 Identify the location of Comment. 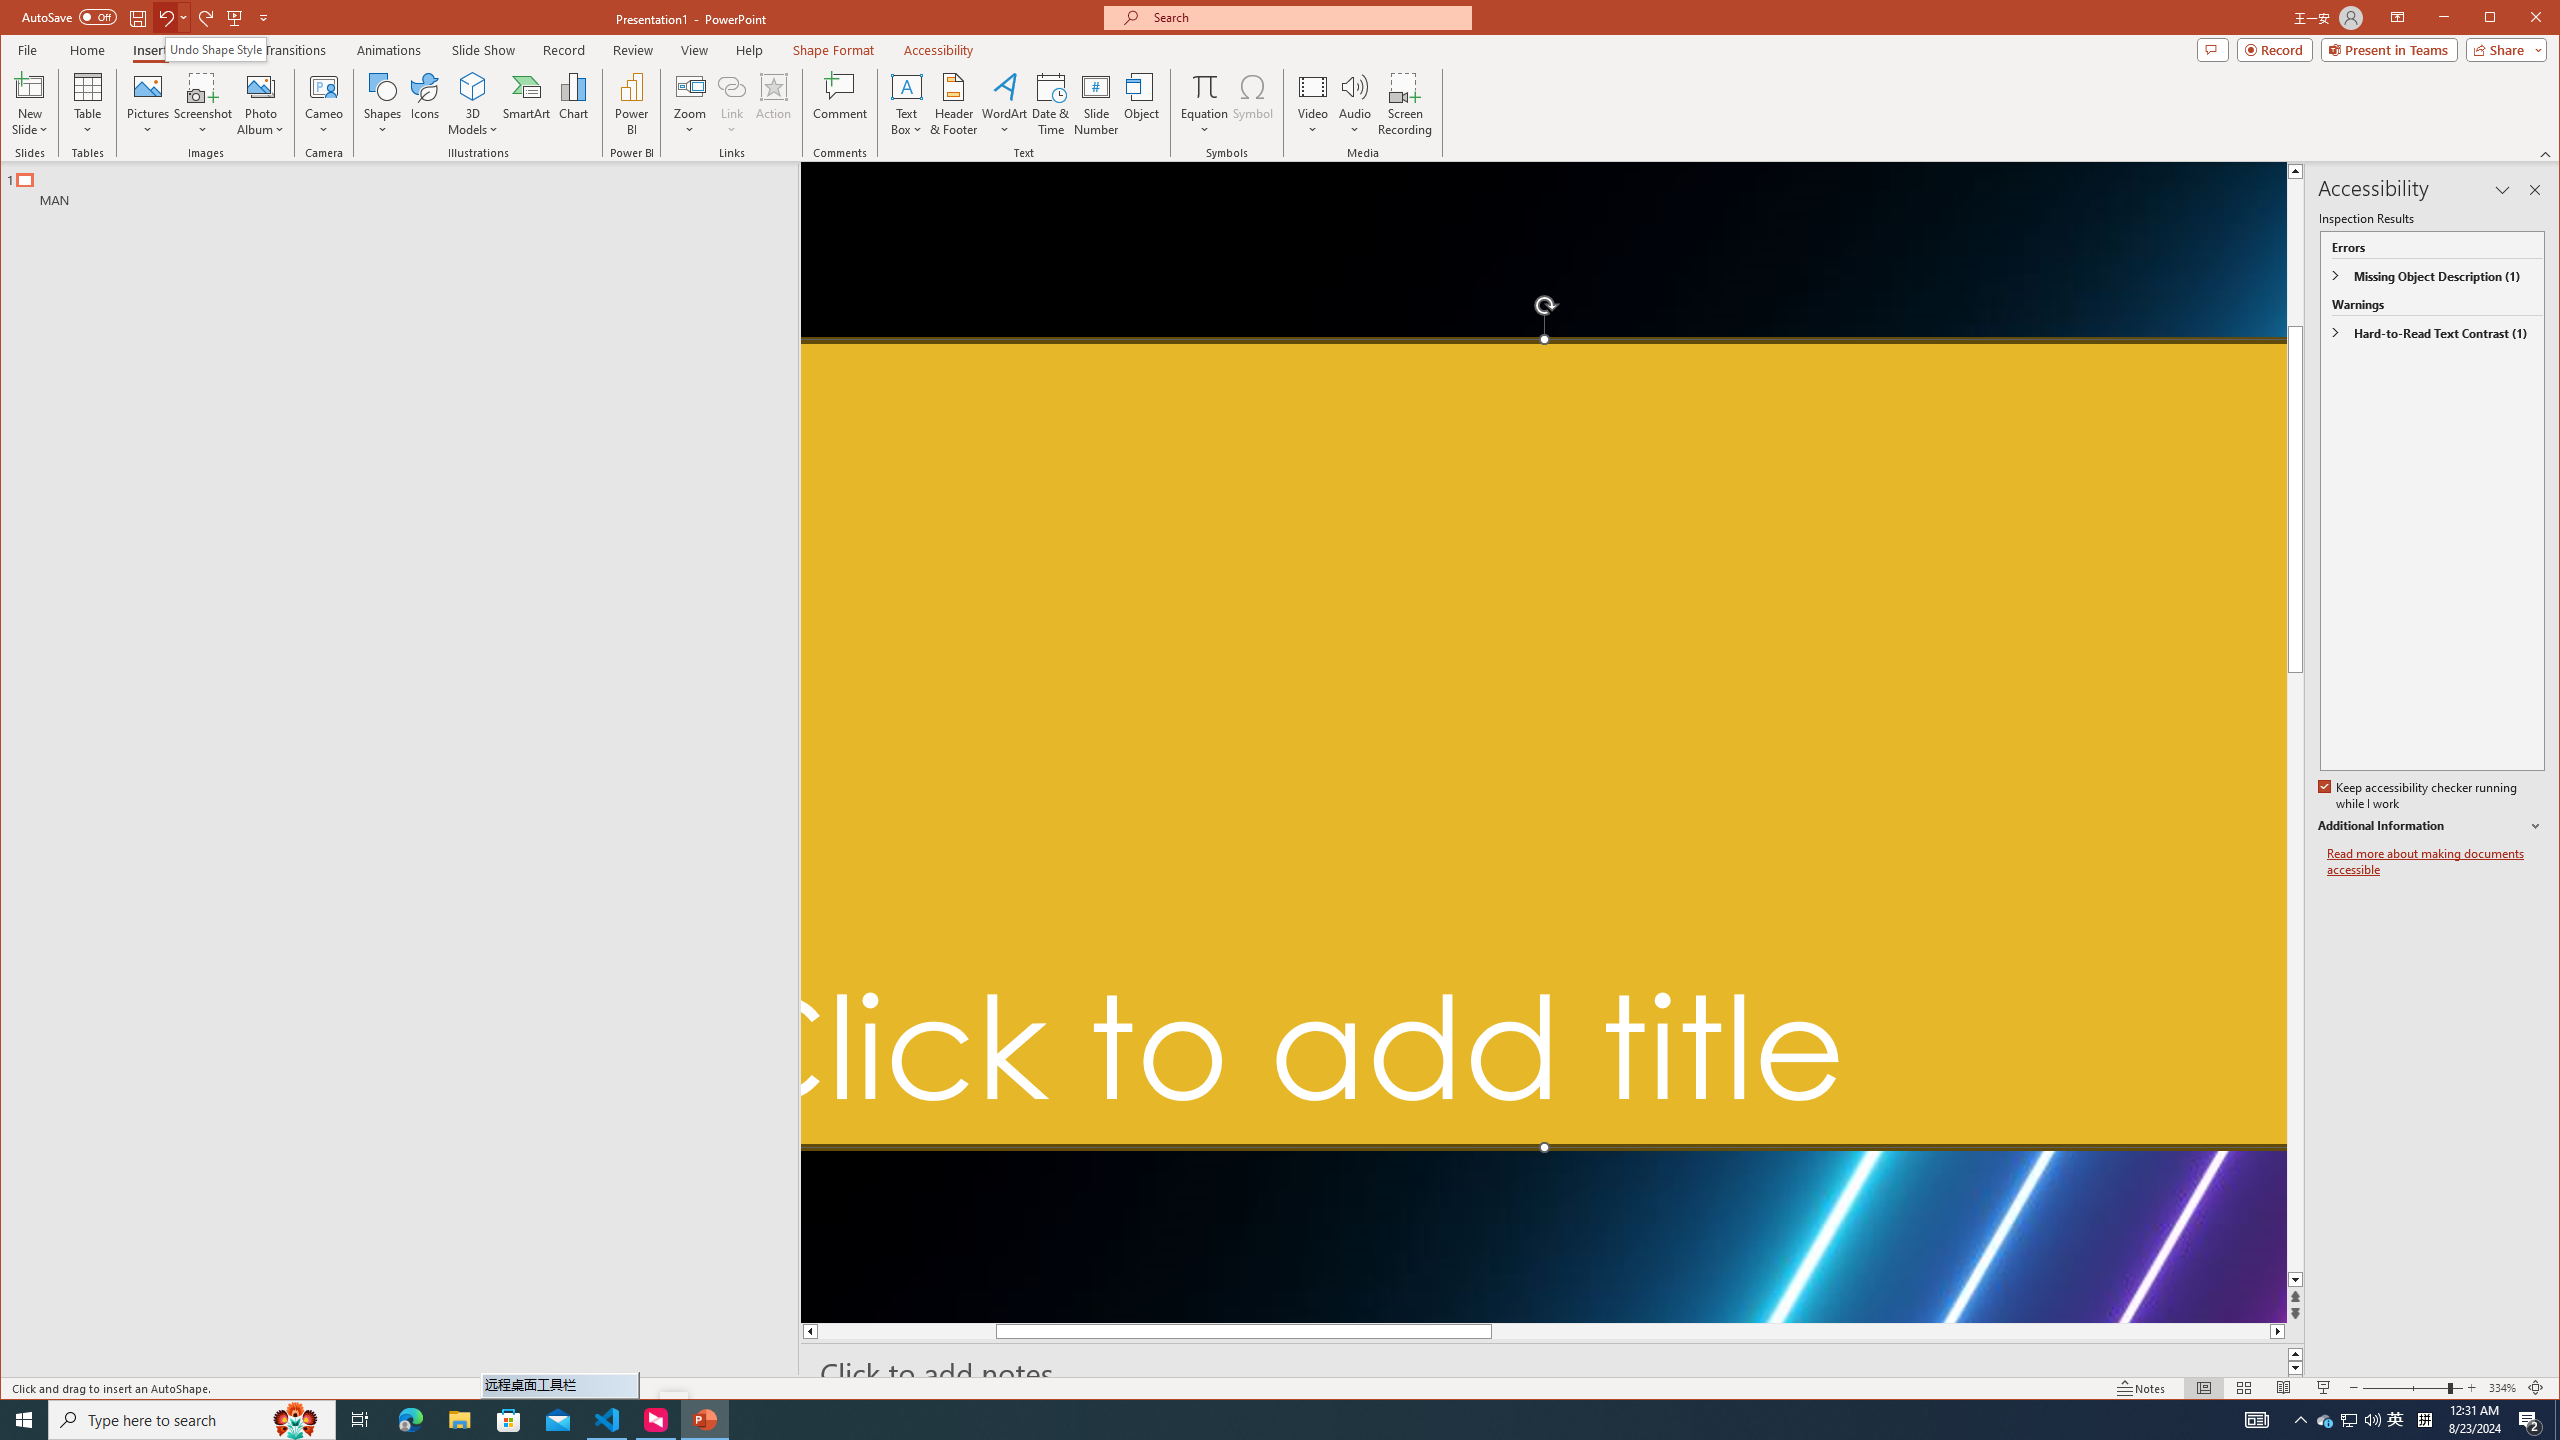
(2496, 19).